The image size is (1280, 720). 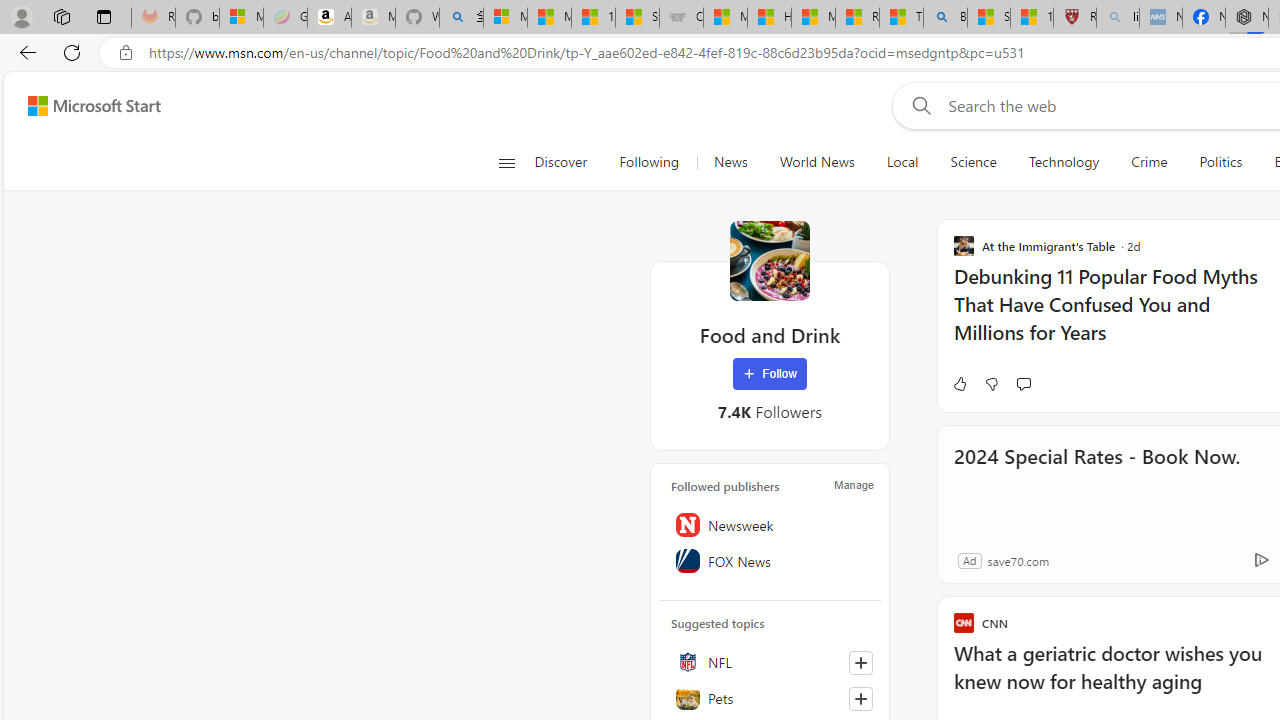 I want to click on 12 Popular Science Lies that Must be Corrected, so click(x=1032, y=18).